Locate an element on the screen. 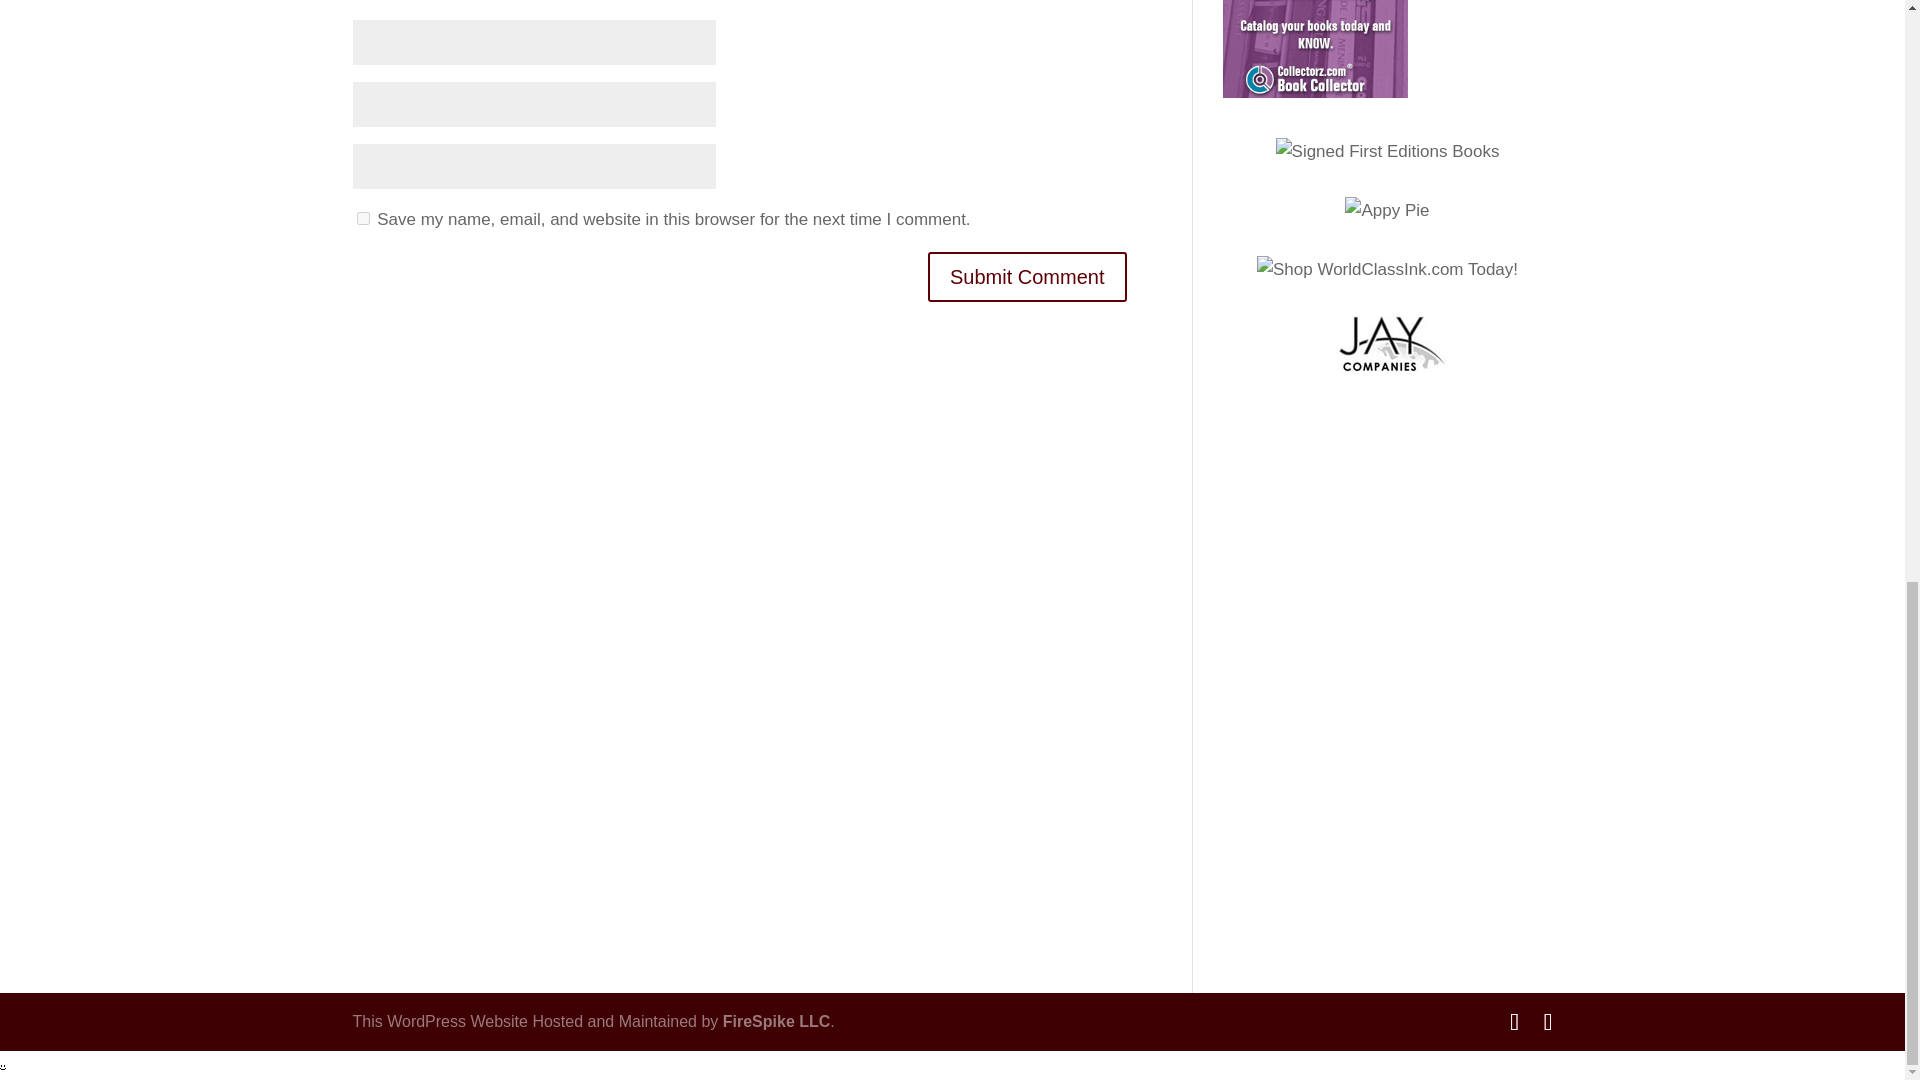 The width and height of the screenshot is (1920, 1080). Appy Pie is located at coordinates (1386, 210).